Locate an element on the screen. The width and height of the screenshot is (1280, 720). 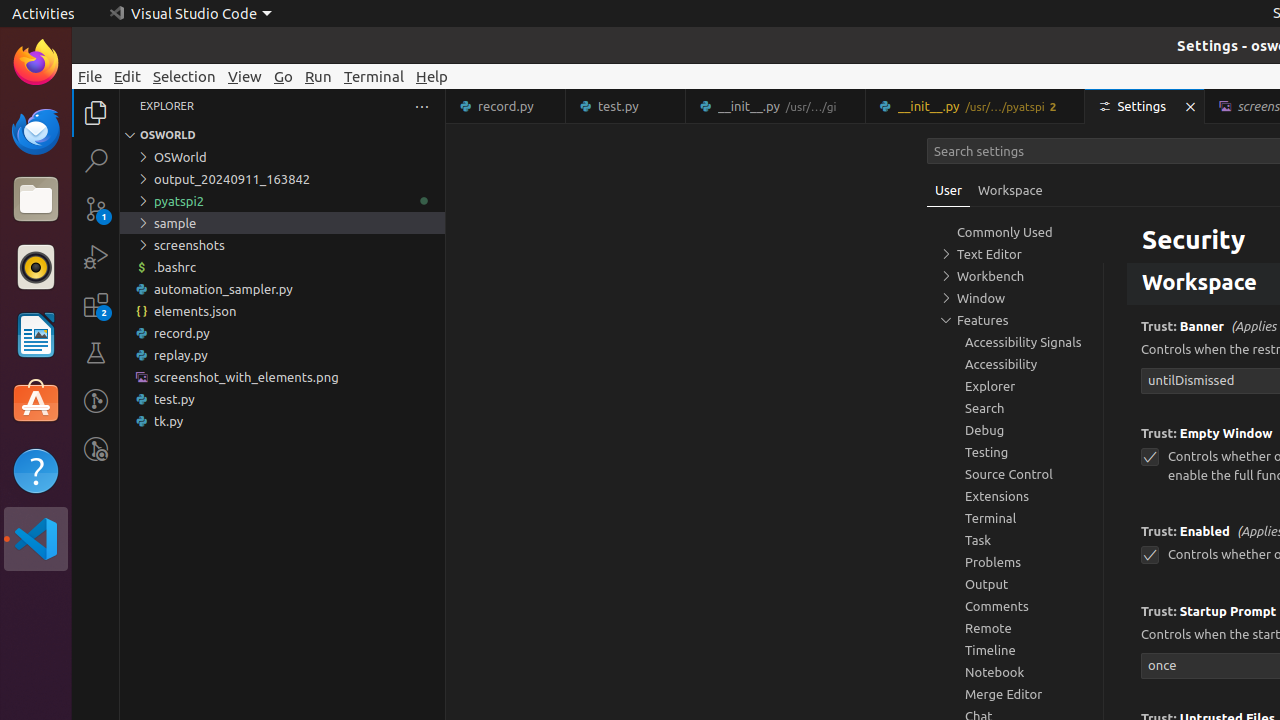
Workspace is located at coordinates (1010, 190).